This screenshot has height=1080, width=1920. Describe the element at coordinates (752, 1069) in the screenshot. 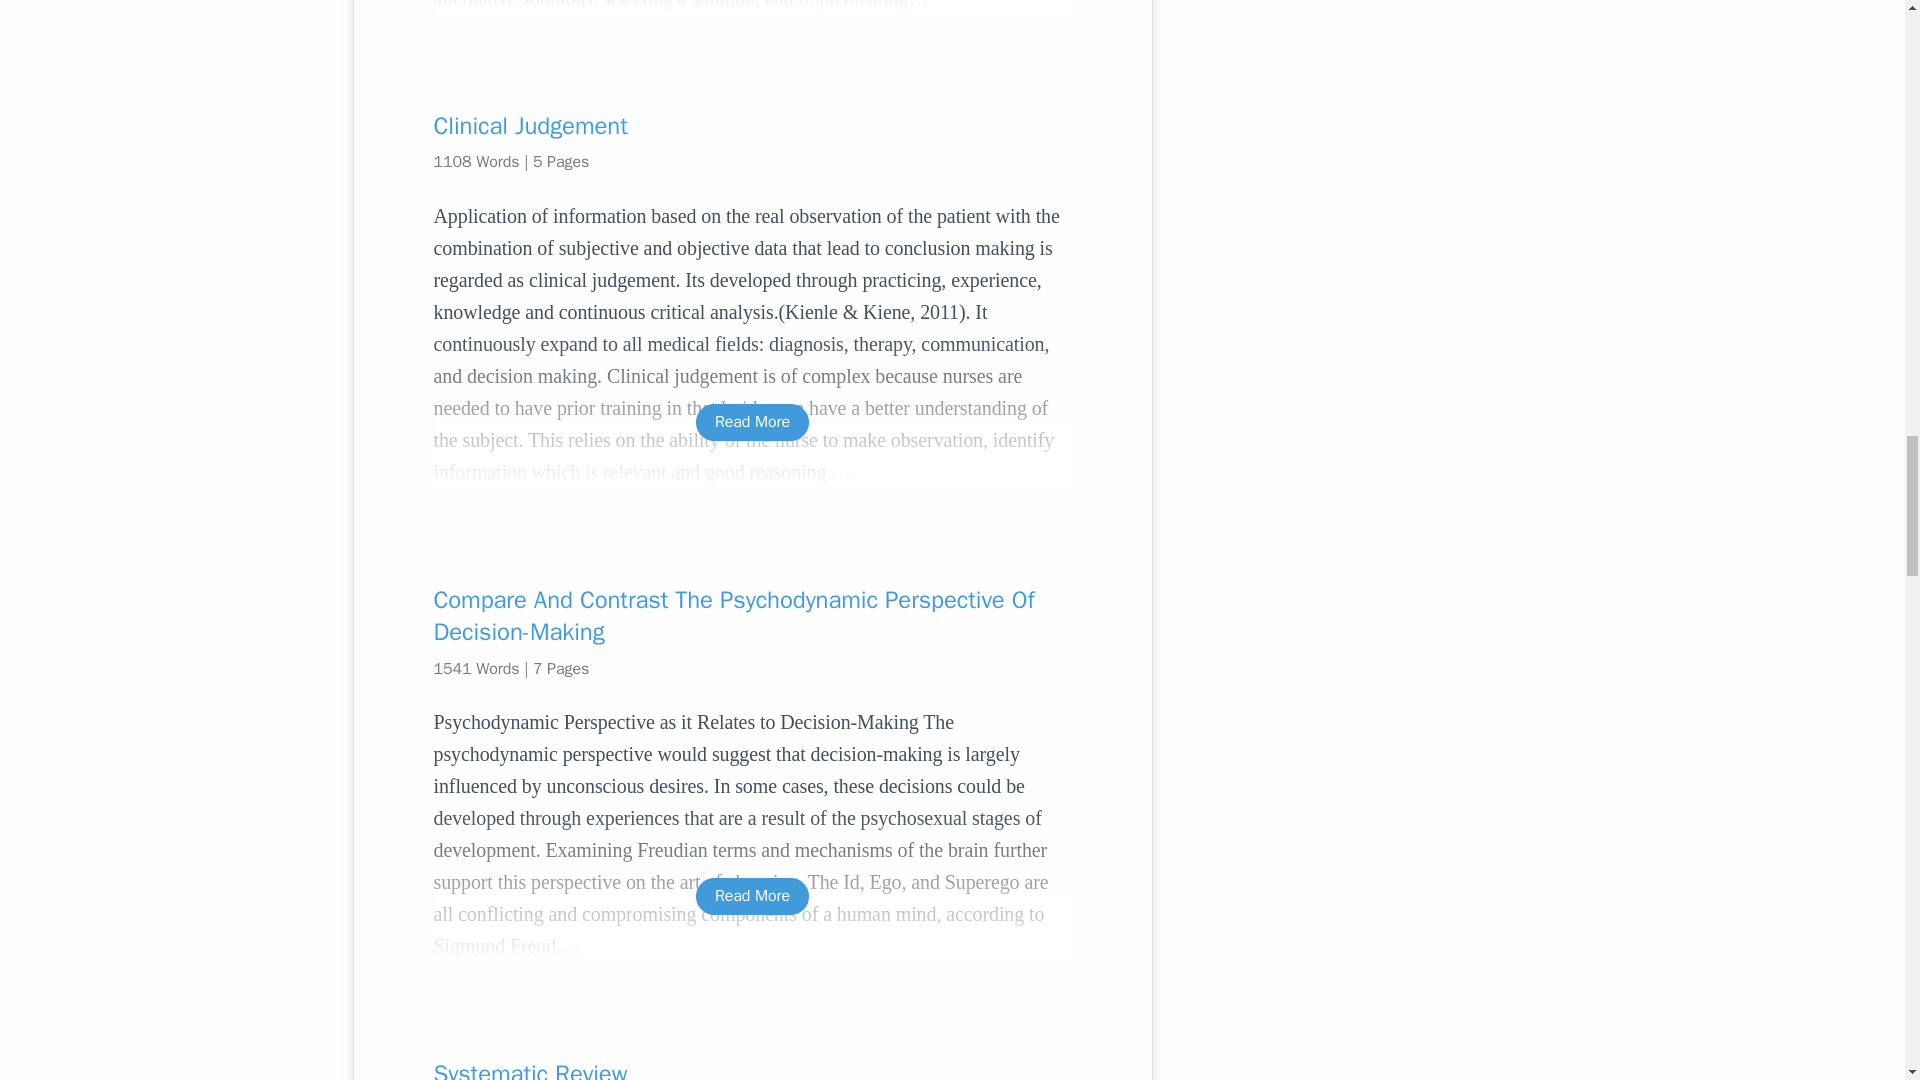

I see `Systematic Review` at that location.